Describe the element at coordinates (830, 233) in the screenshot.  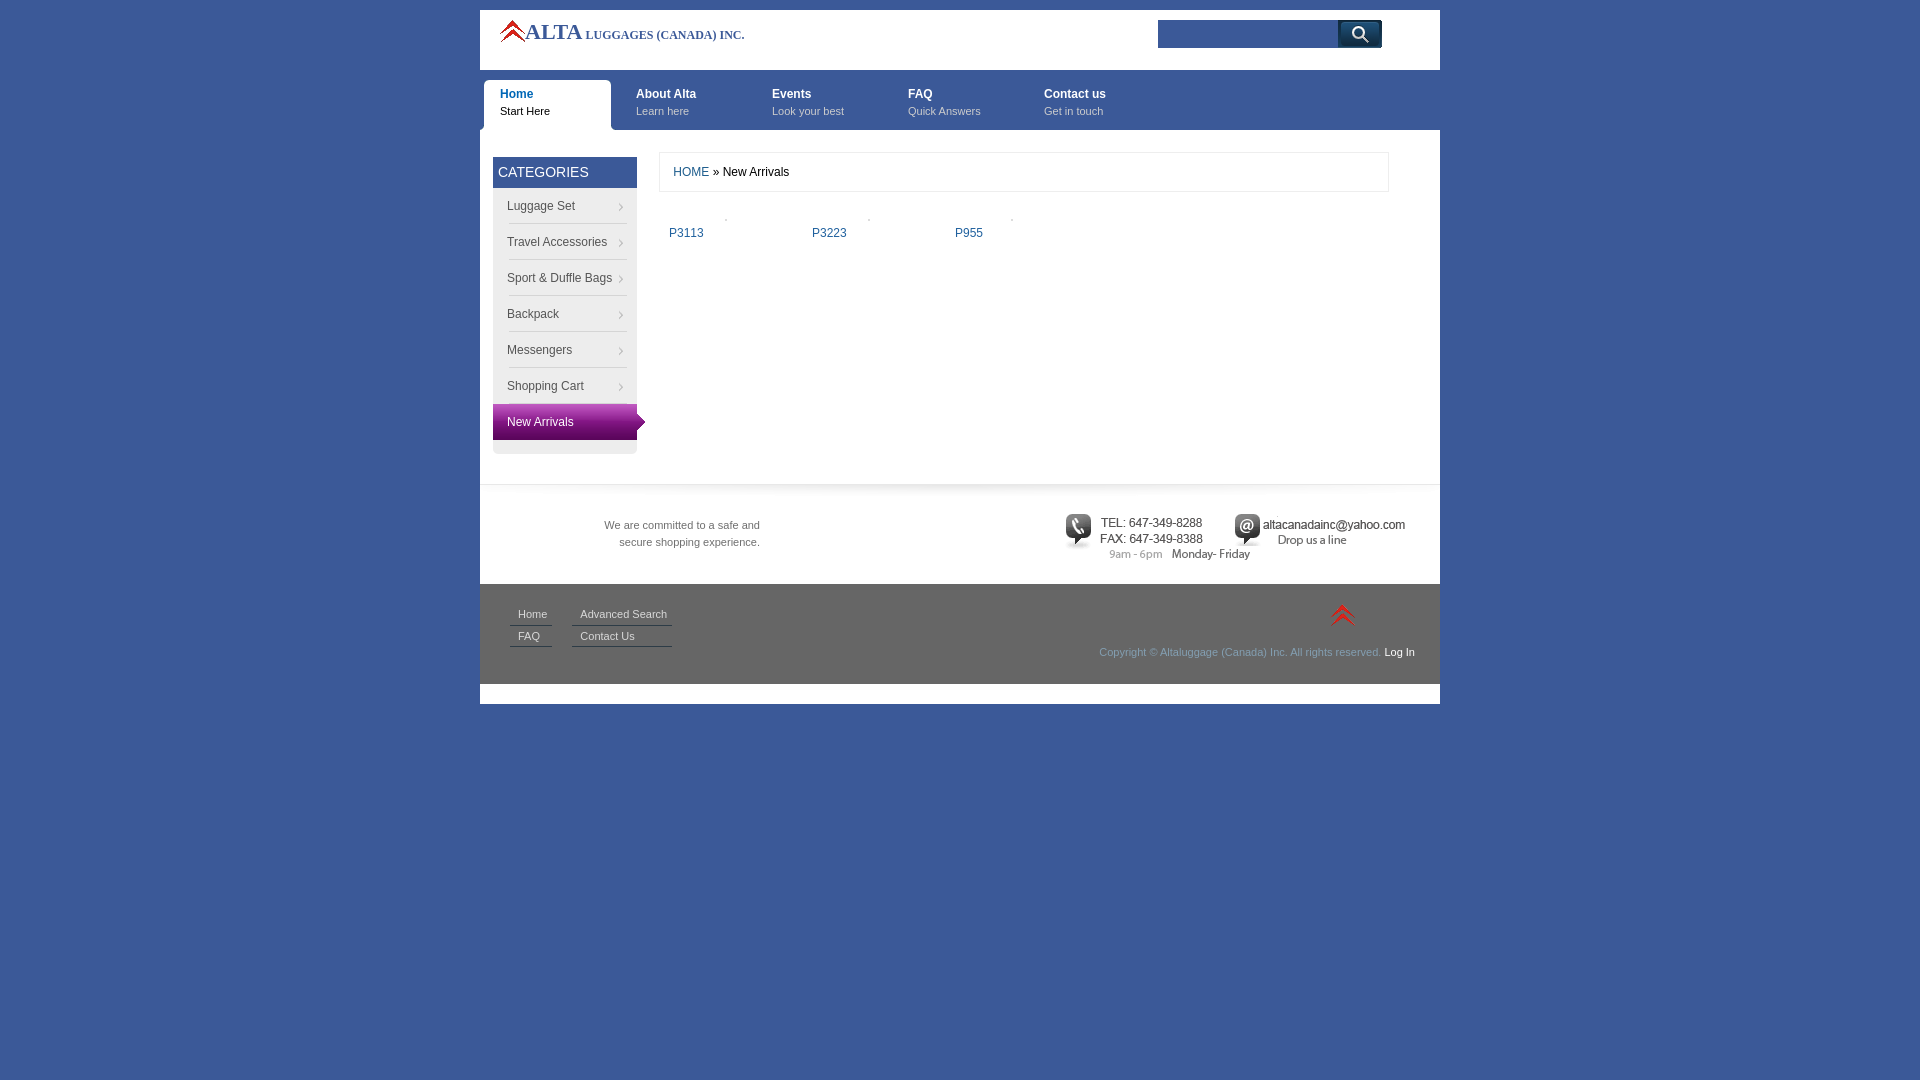
I see `P3223` at that location.